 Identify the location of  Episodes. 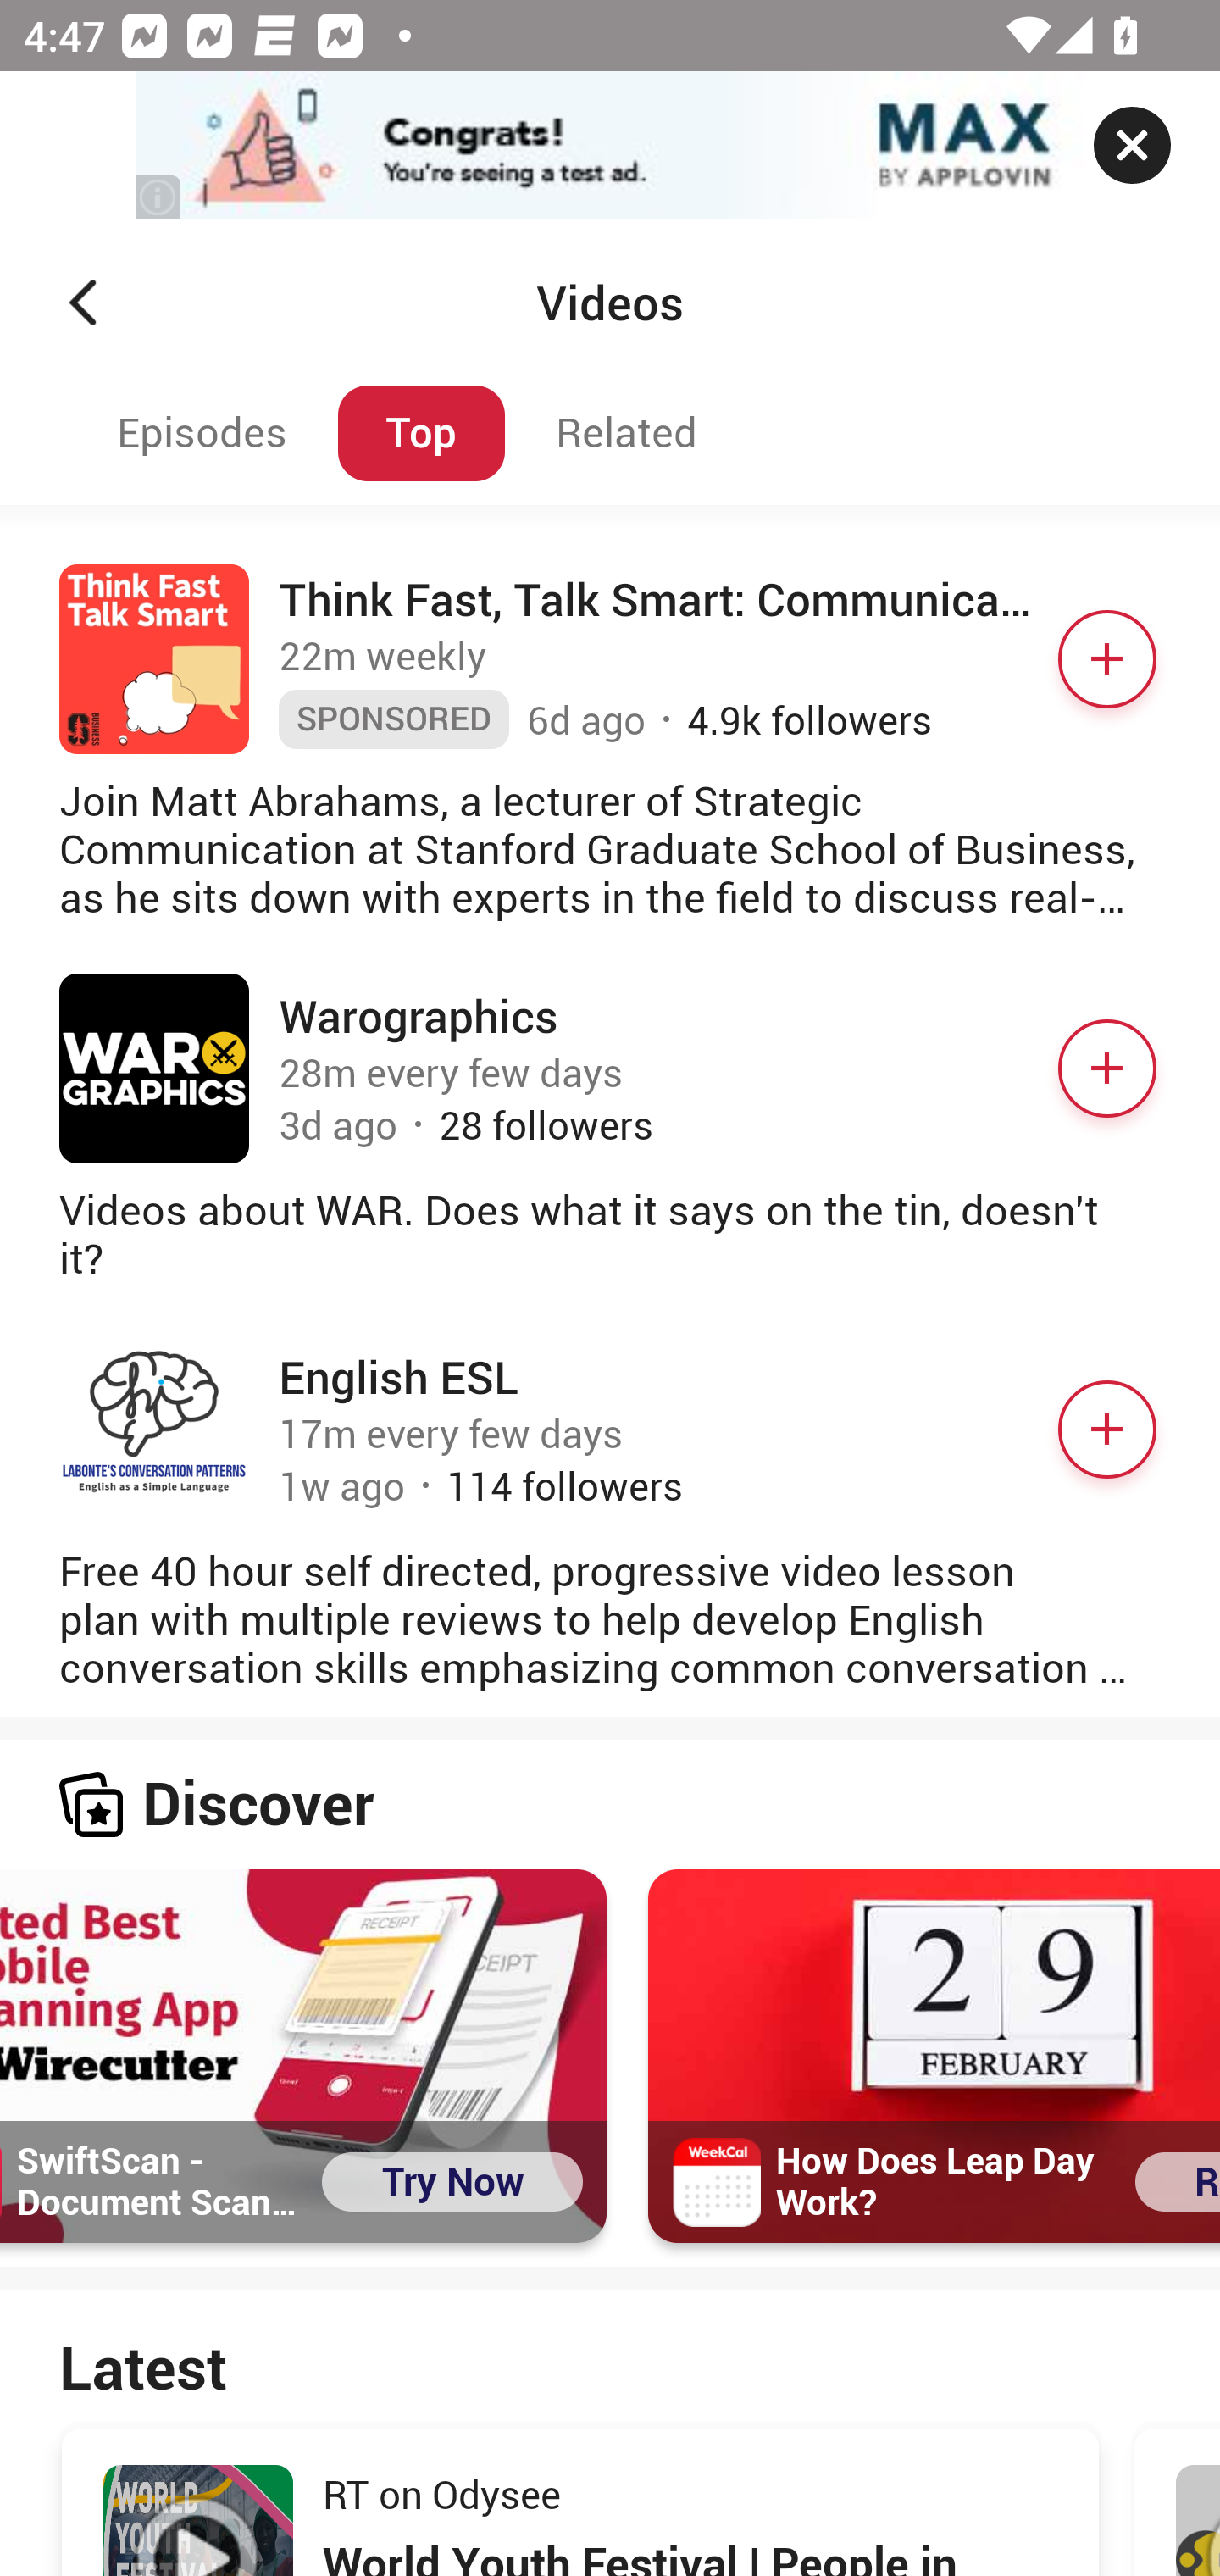
(197, 434).